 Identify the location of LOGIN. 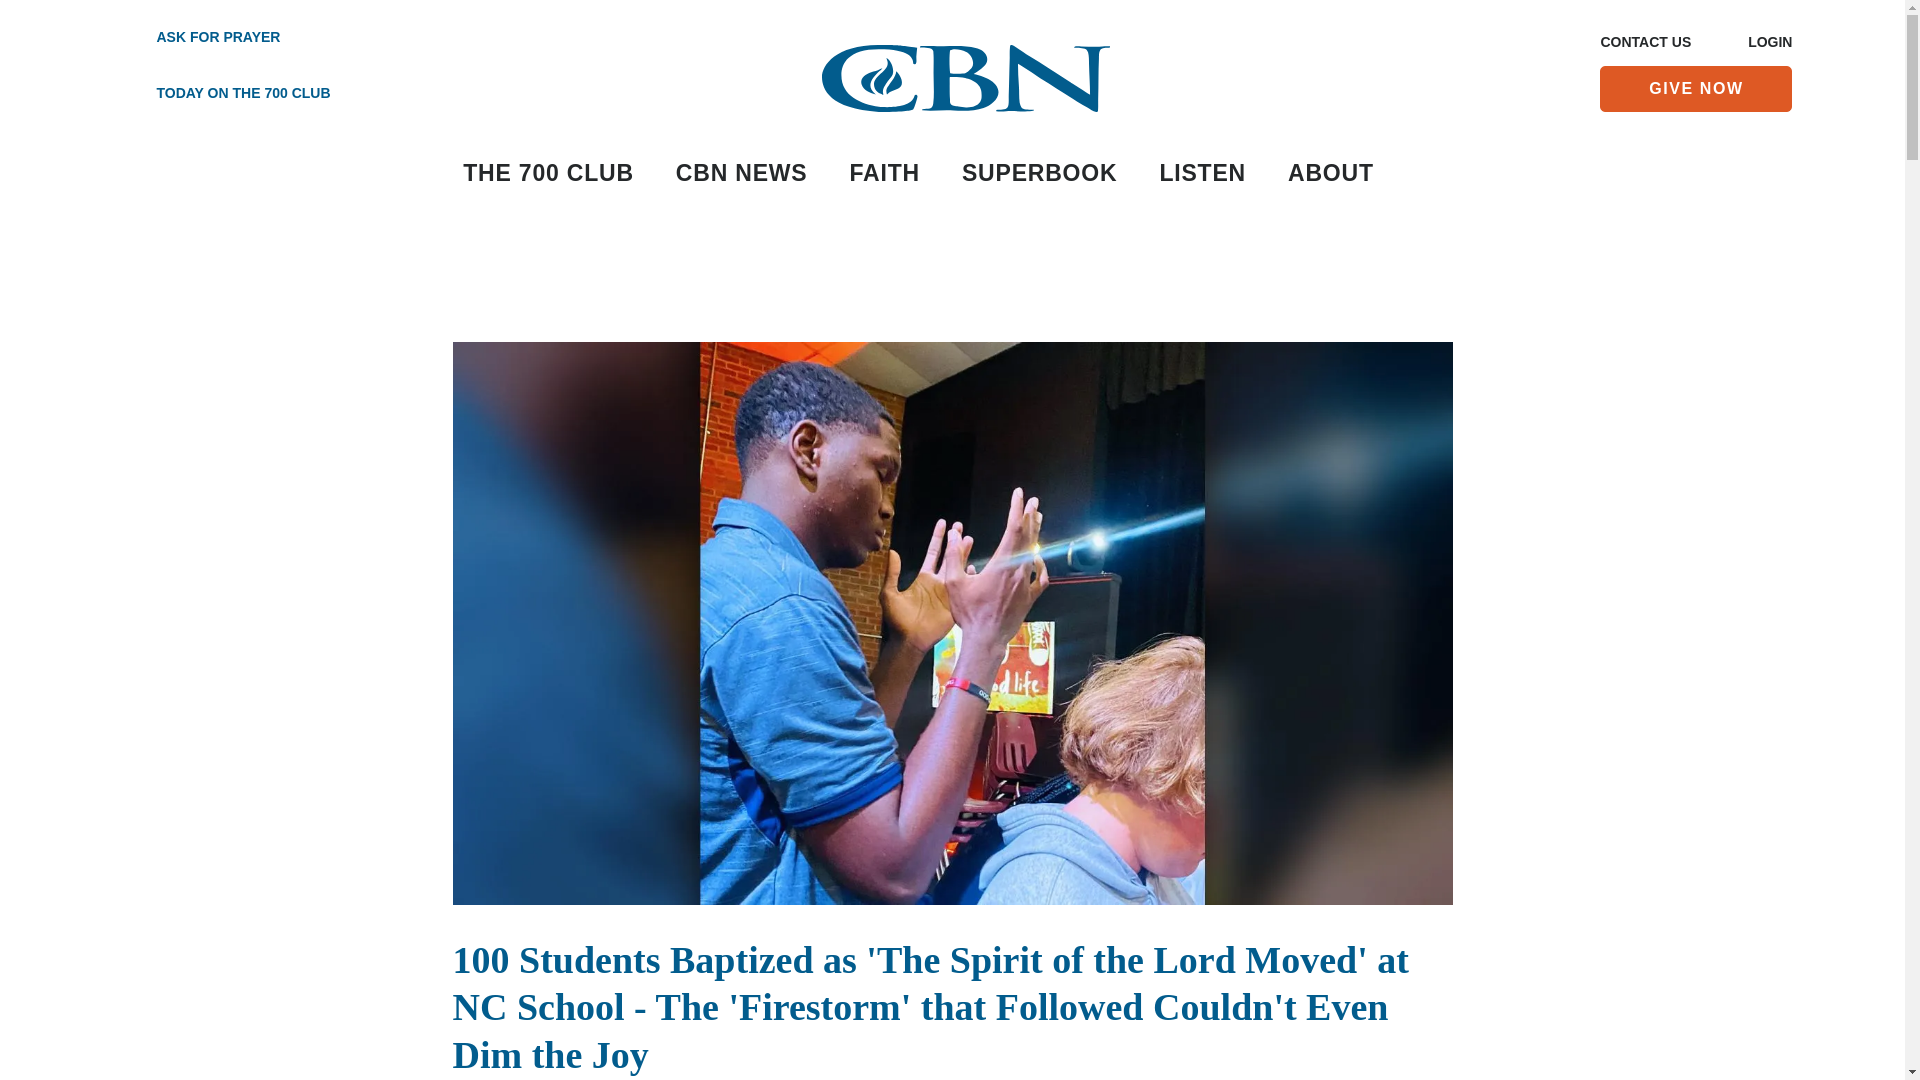
(1769, 43).